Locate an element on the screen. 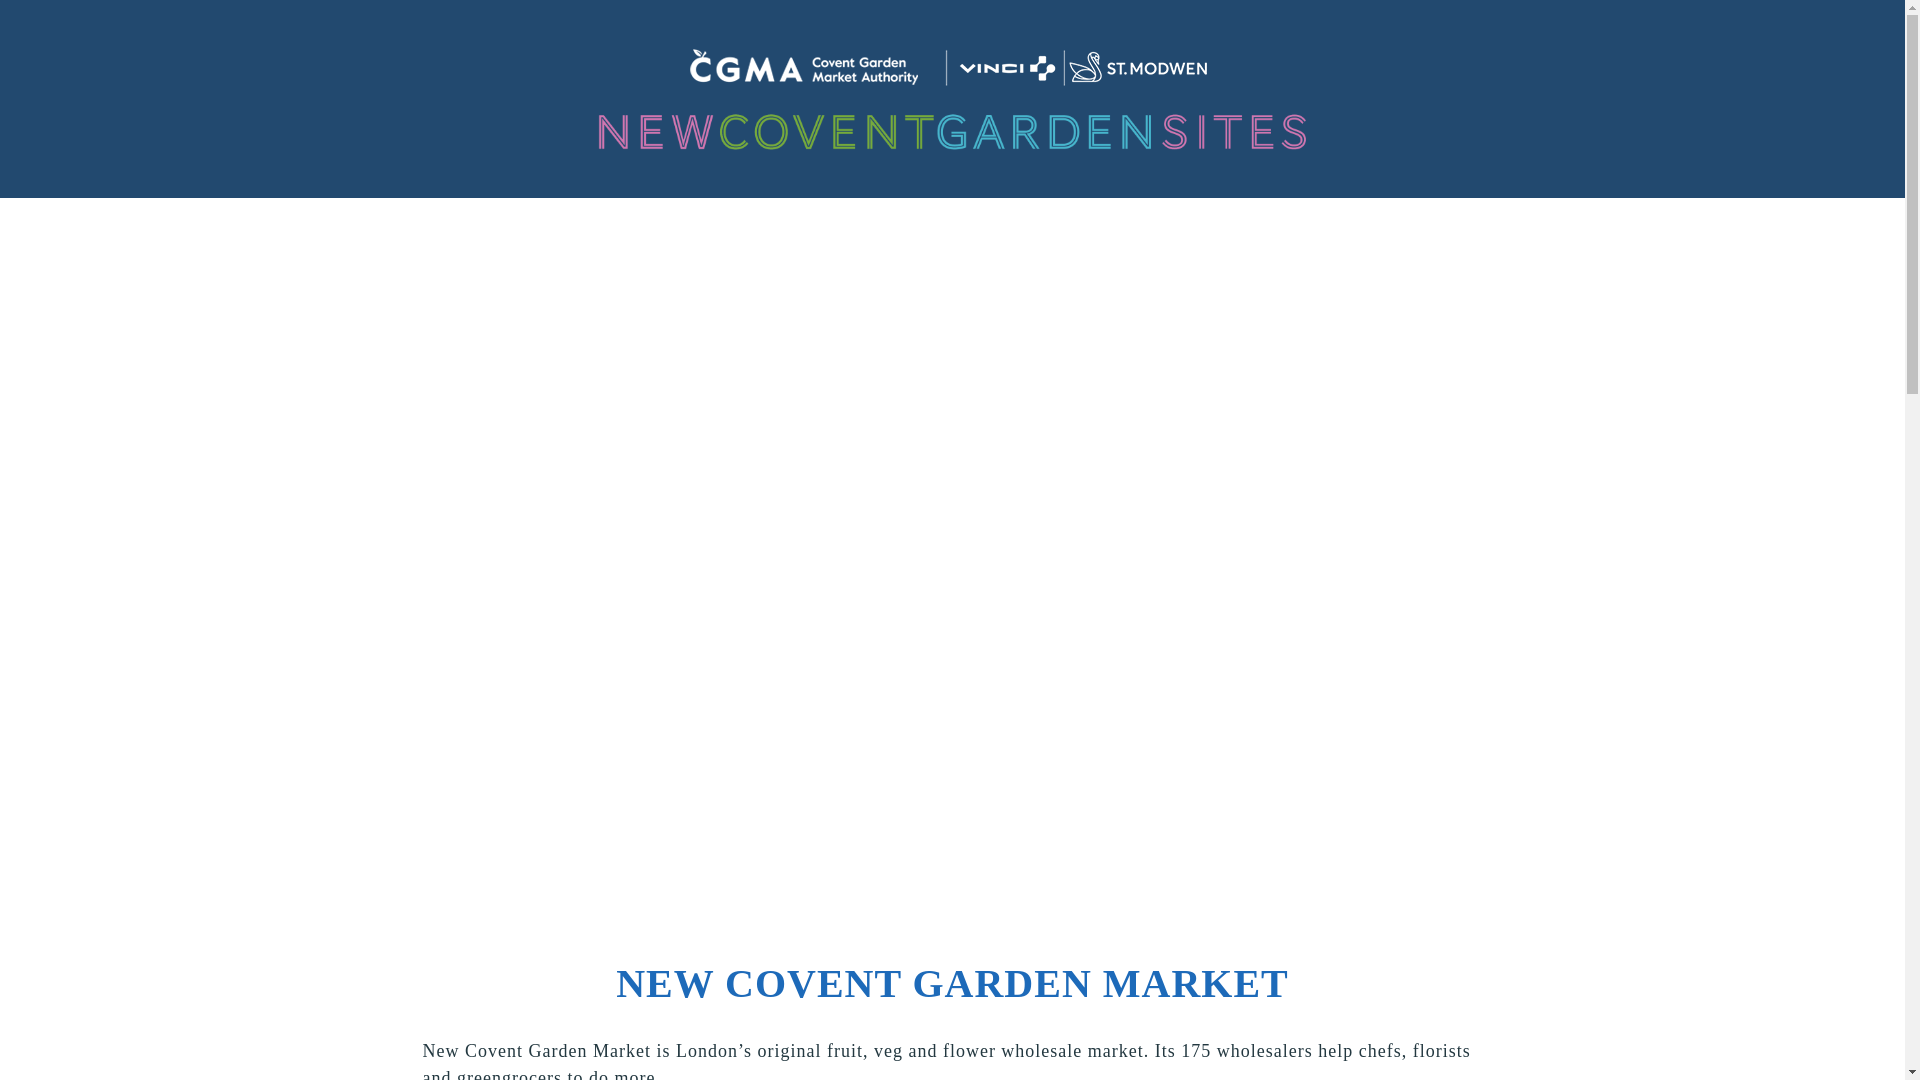 The height and width of the screenshot is (1080, 1920). Project is located at coordinates (520, 244).